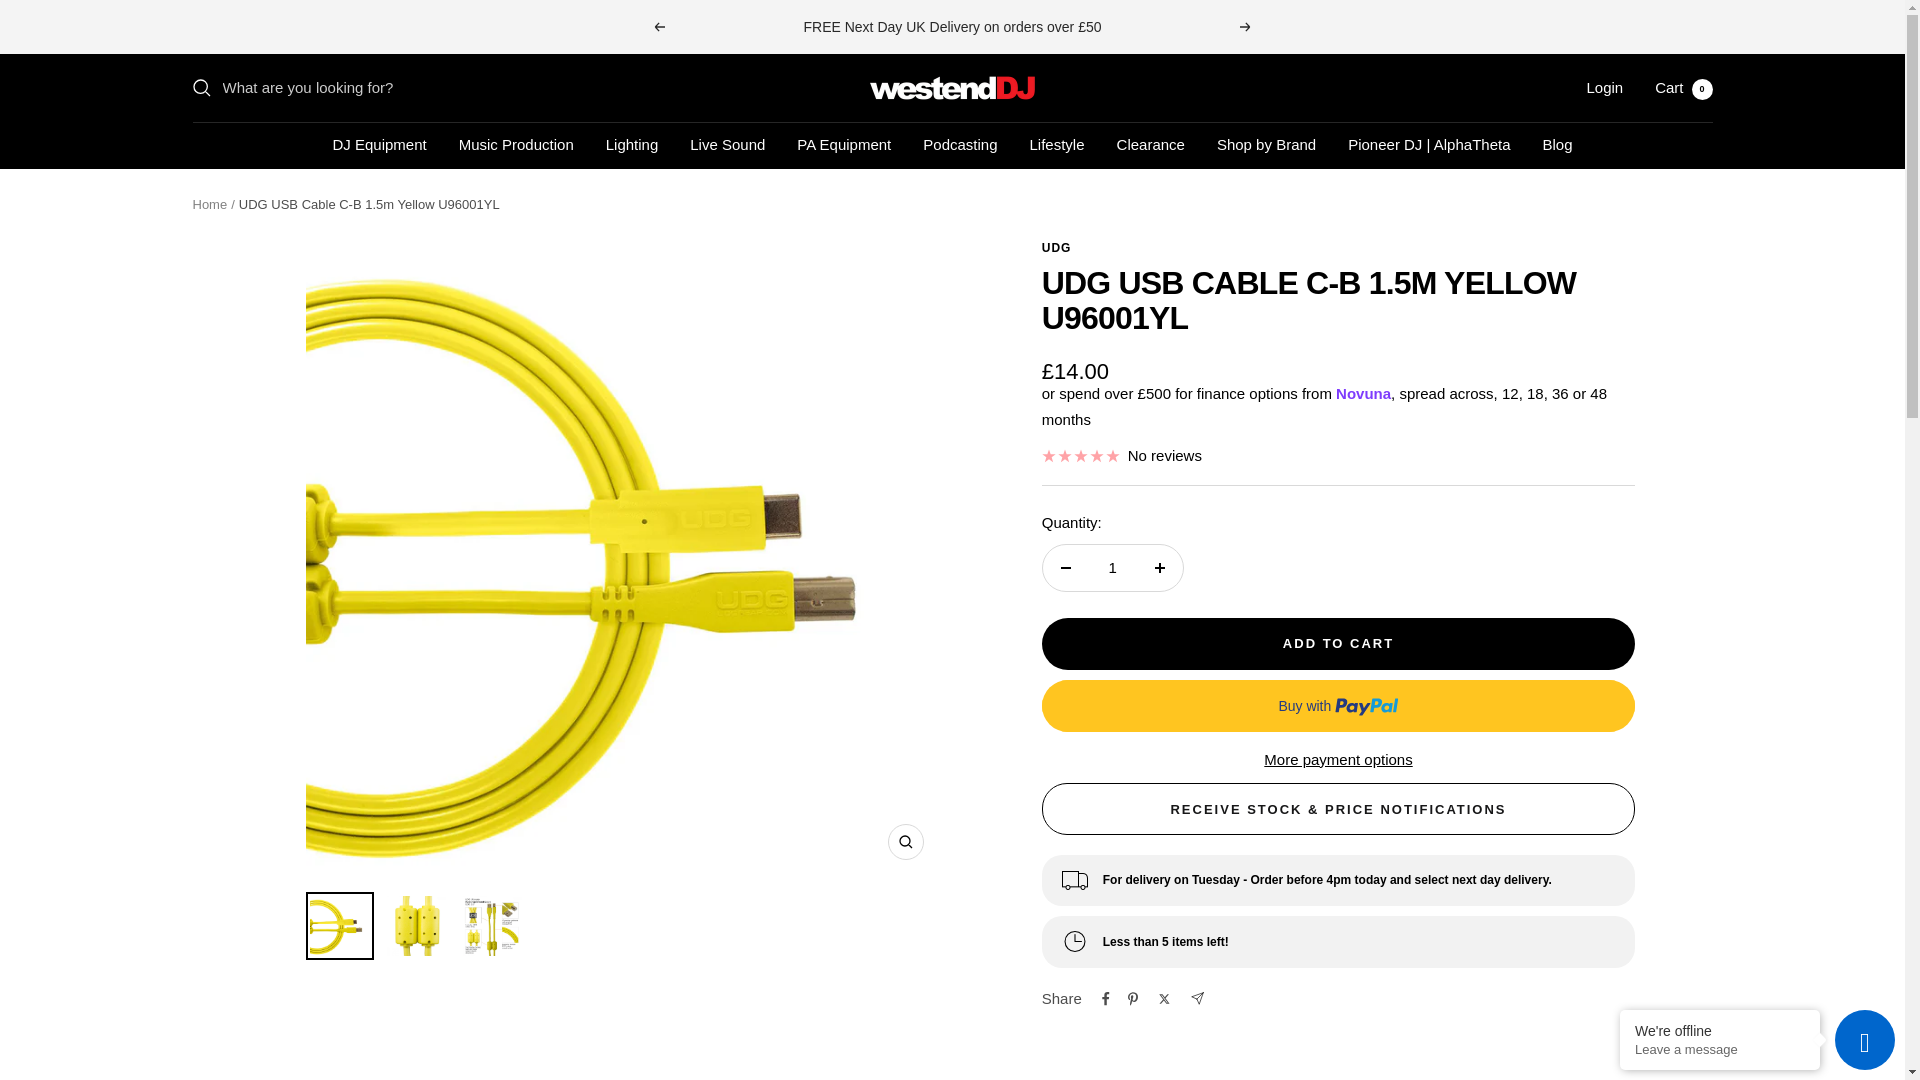 The height and width of the screenshot is (1080, 1920). I want to click on Music Production, so click(1684, 87).